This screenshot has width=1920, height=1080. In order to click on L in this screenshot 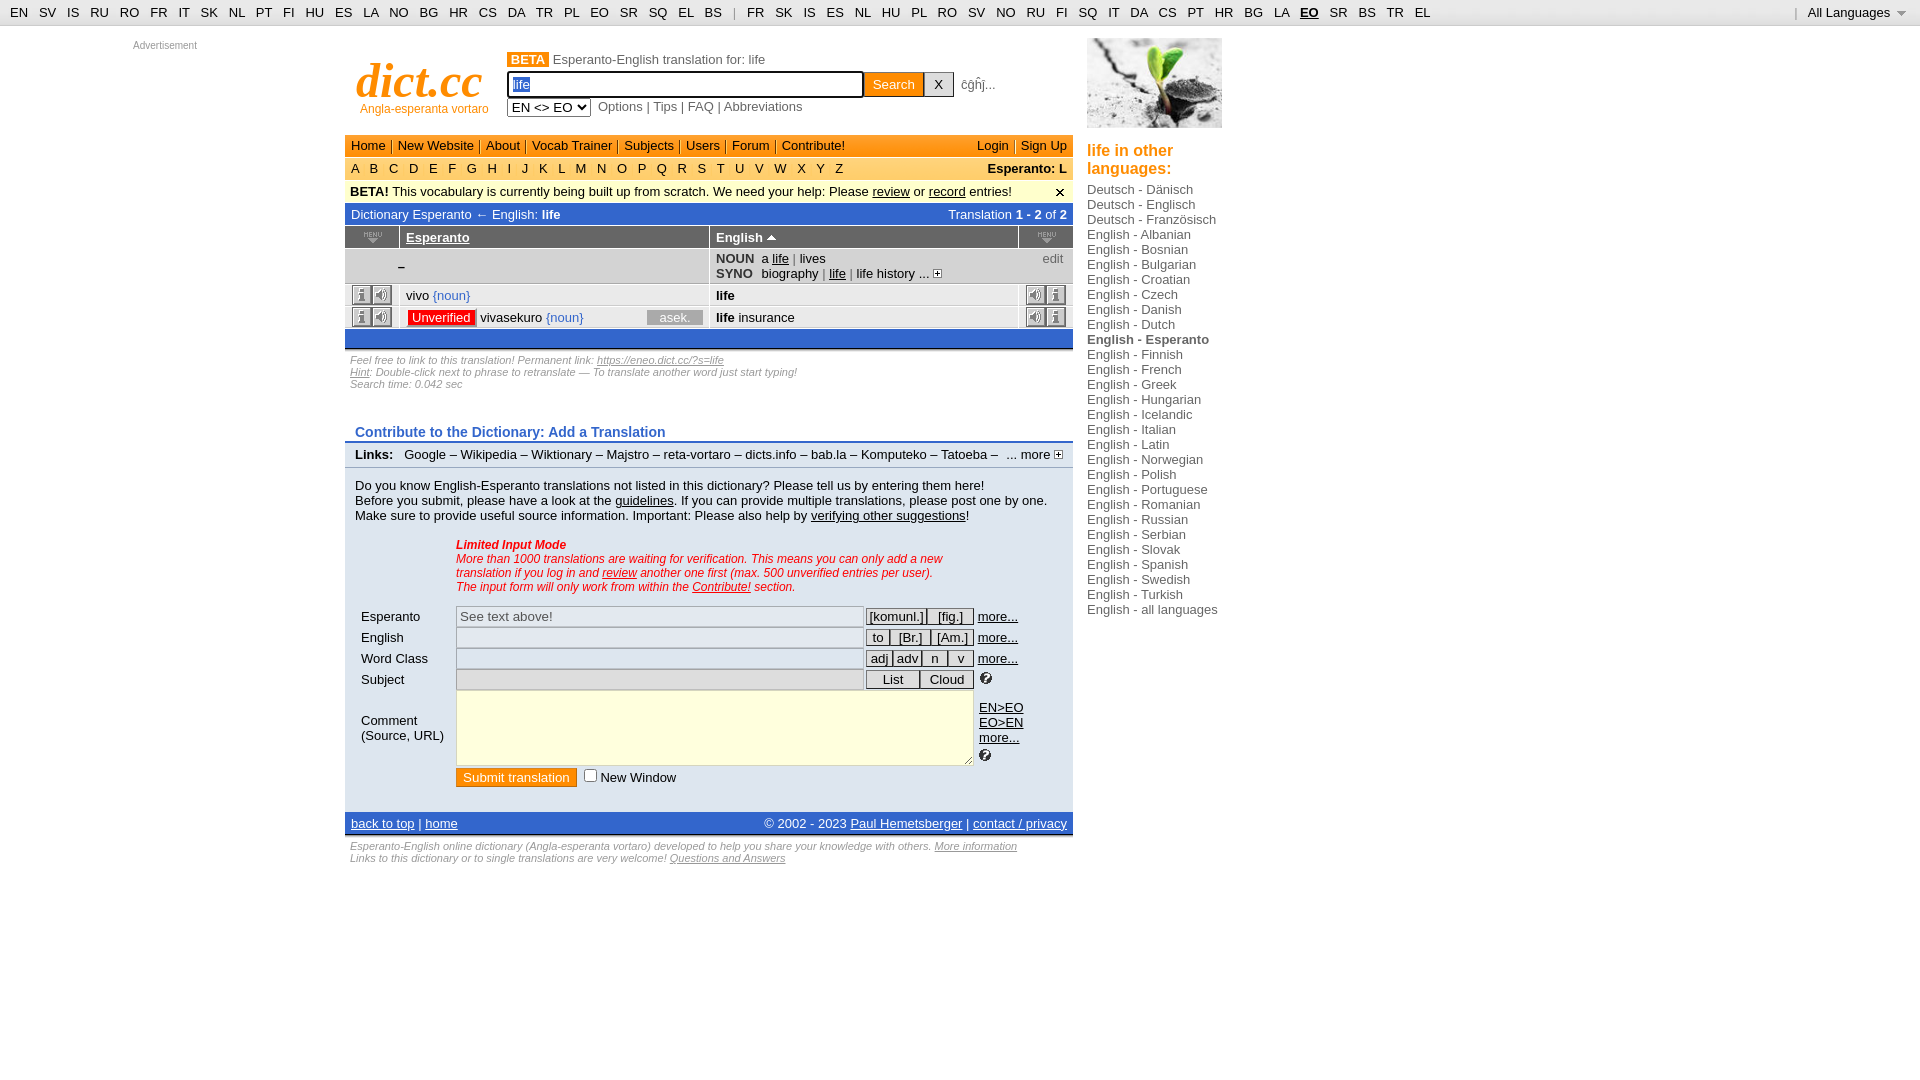, I will do `click(562, 168)`.